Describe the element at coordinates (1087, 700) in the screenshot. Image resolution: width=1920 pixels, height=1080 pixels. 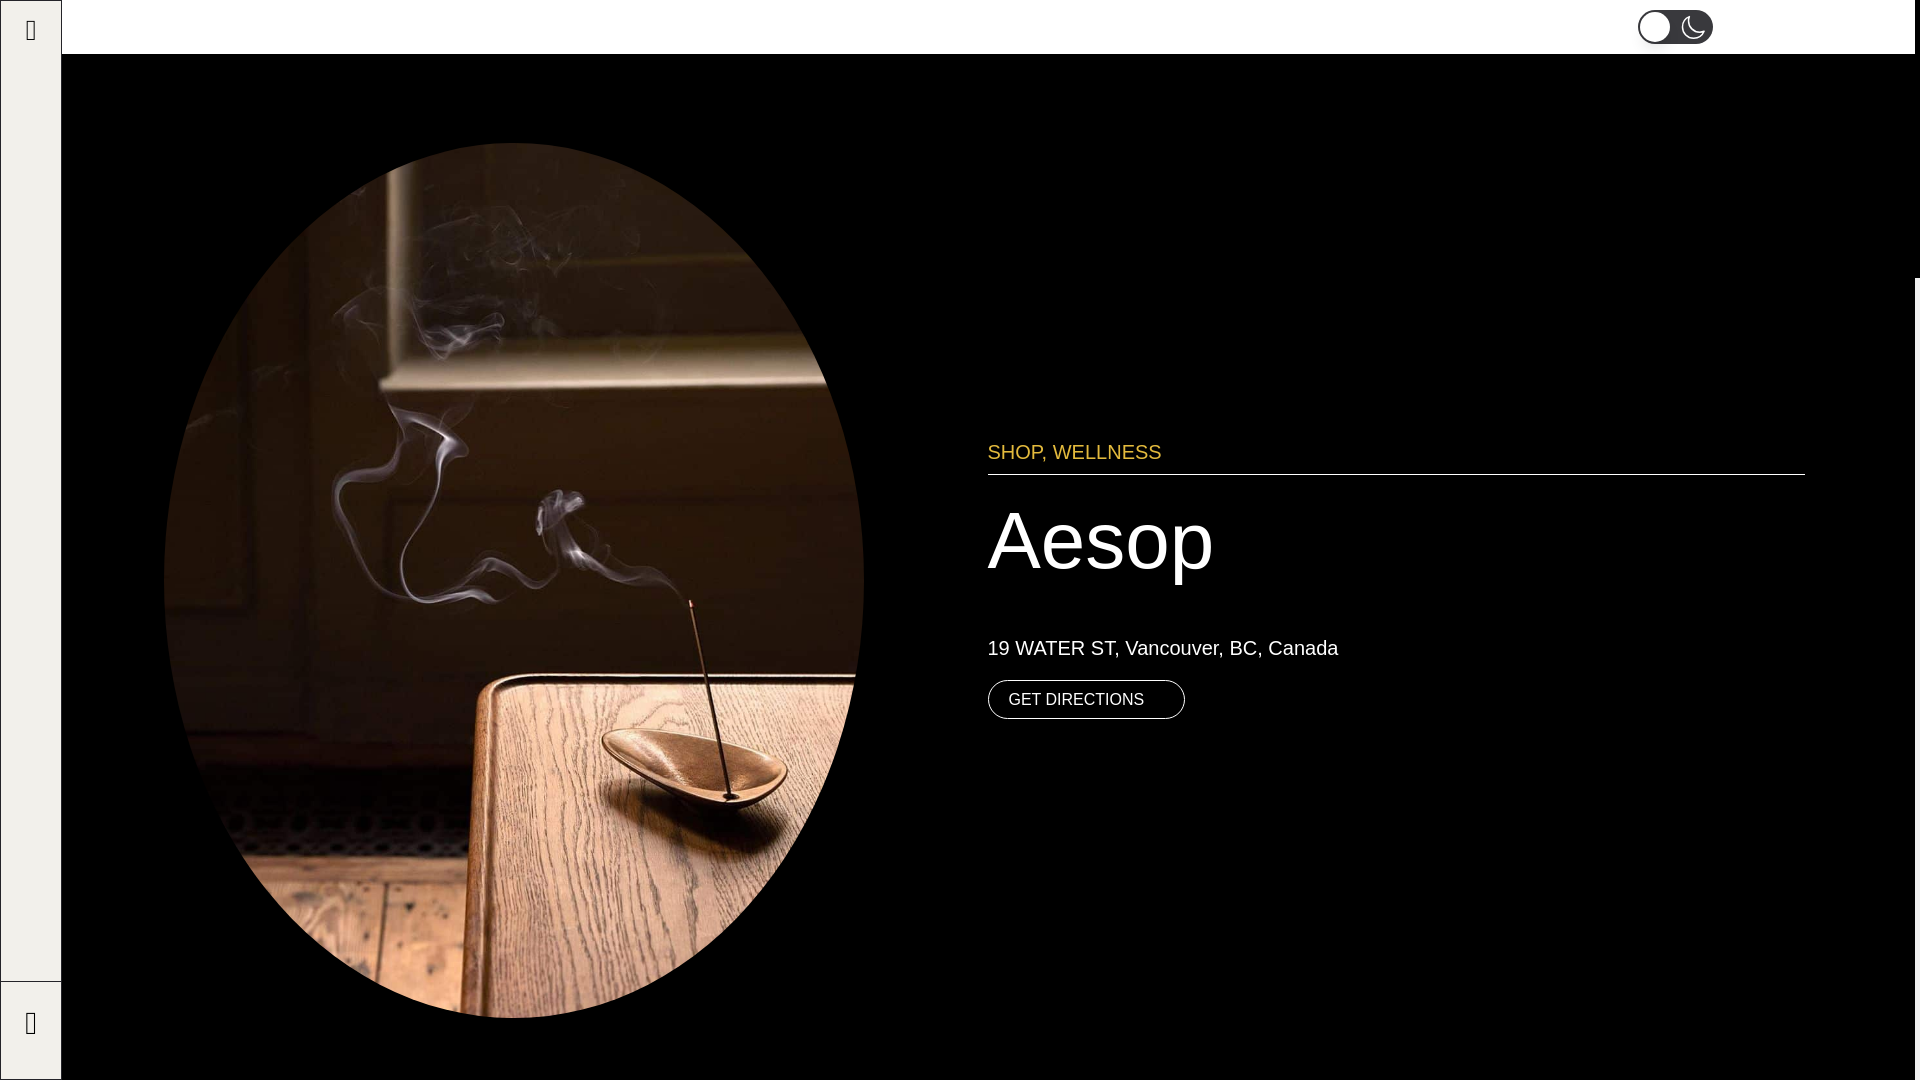
I see `GET DIRECTIONS` at that location.